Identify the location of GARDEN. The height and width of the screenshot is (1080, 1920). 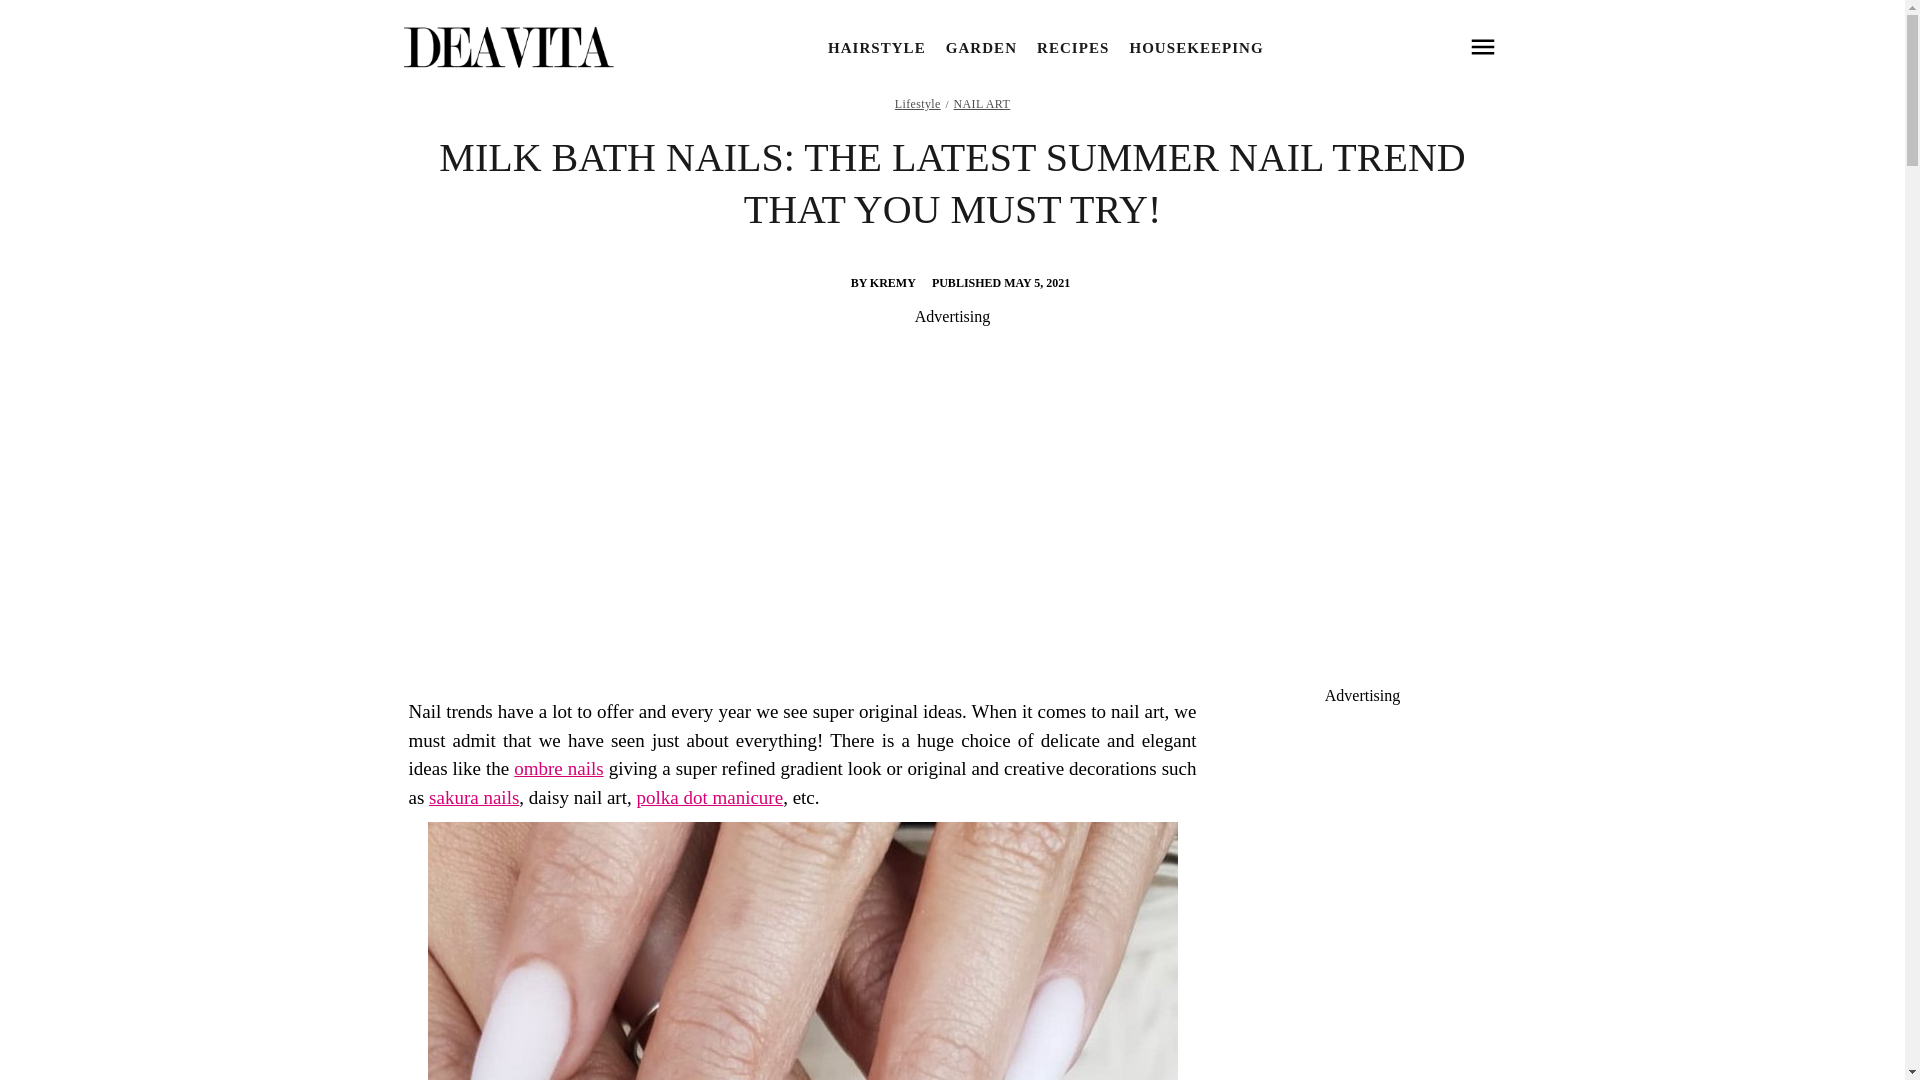
(982, 48).